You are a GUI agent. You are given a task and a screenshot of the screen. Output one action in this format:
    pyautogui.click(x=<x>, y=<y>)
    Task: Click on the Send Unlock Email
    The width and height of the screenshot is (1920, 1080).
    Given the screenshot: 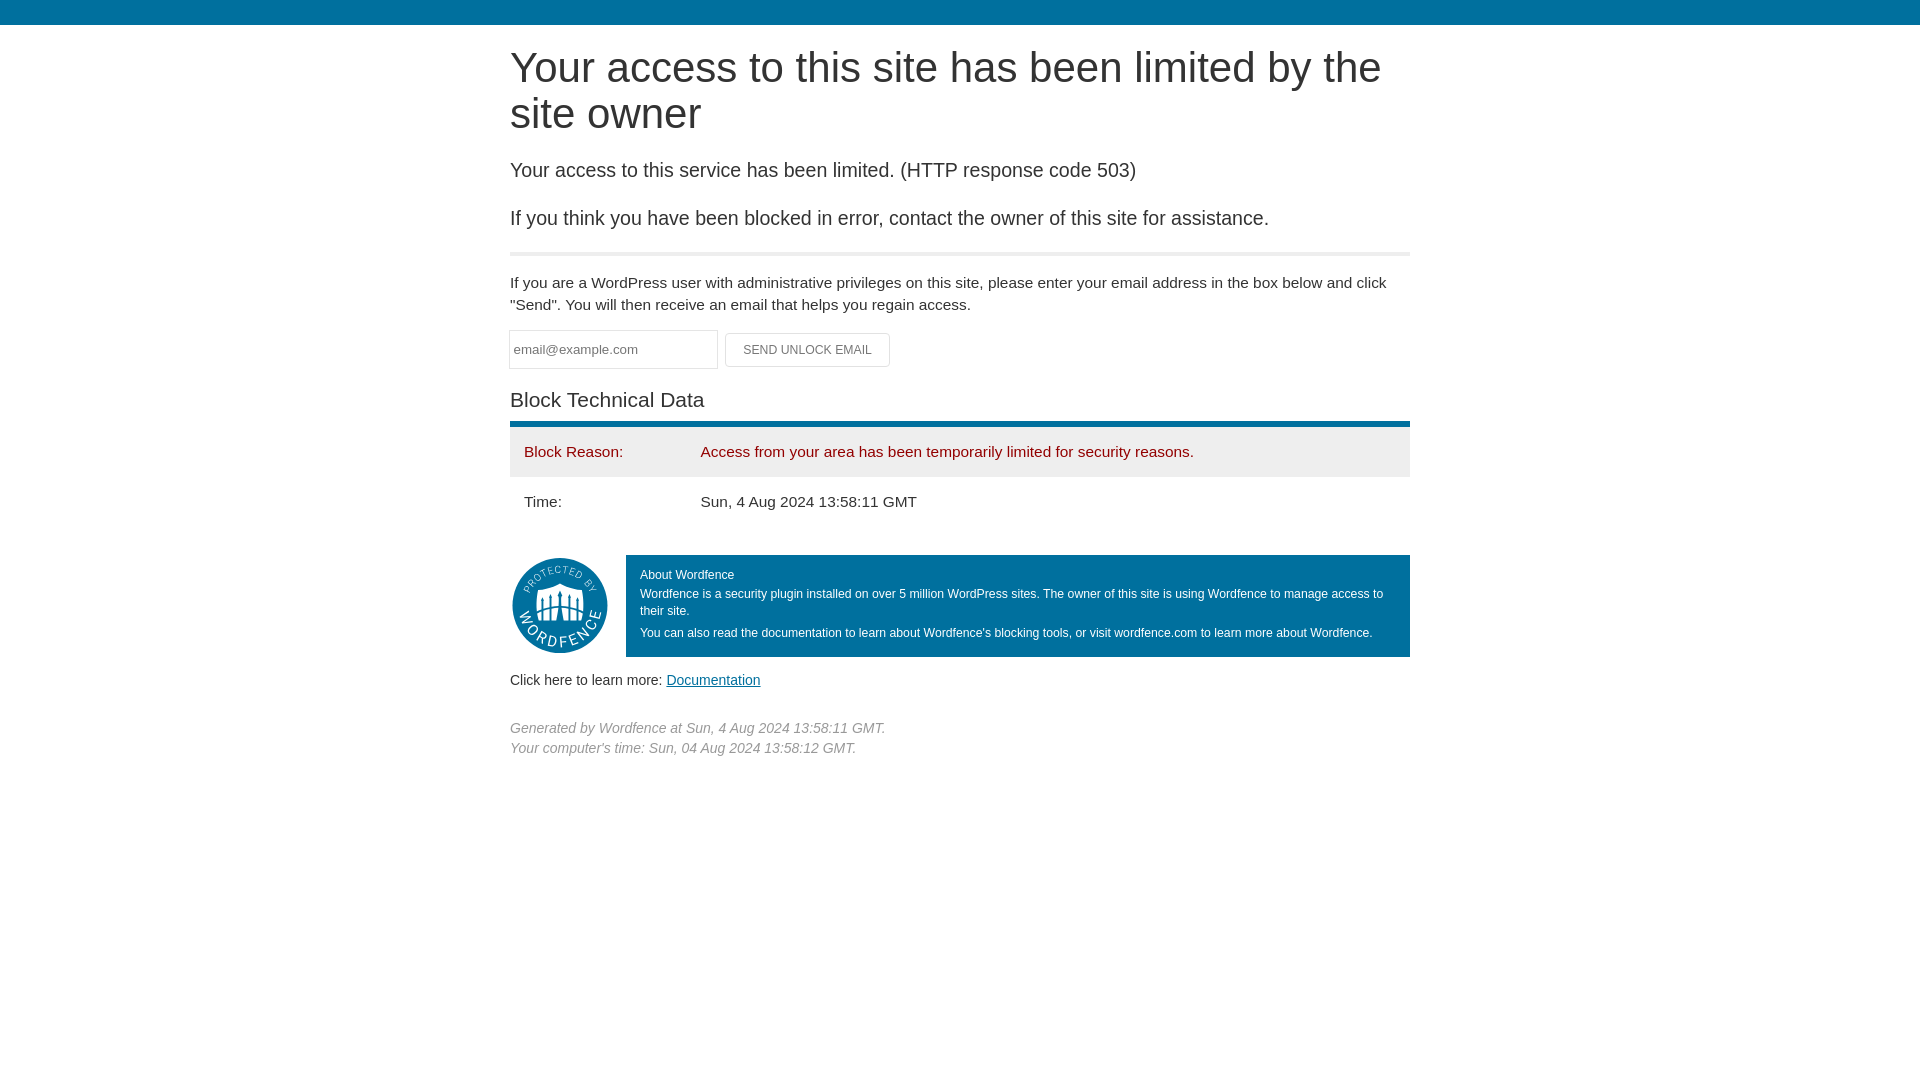 What is the action you would take?
    pyautogui.click(x=808, y=350)
    